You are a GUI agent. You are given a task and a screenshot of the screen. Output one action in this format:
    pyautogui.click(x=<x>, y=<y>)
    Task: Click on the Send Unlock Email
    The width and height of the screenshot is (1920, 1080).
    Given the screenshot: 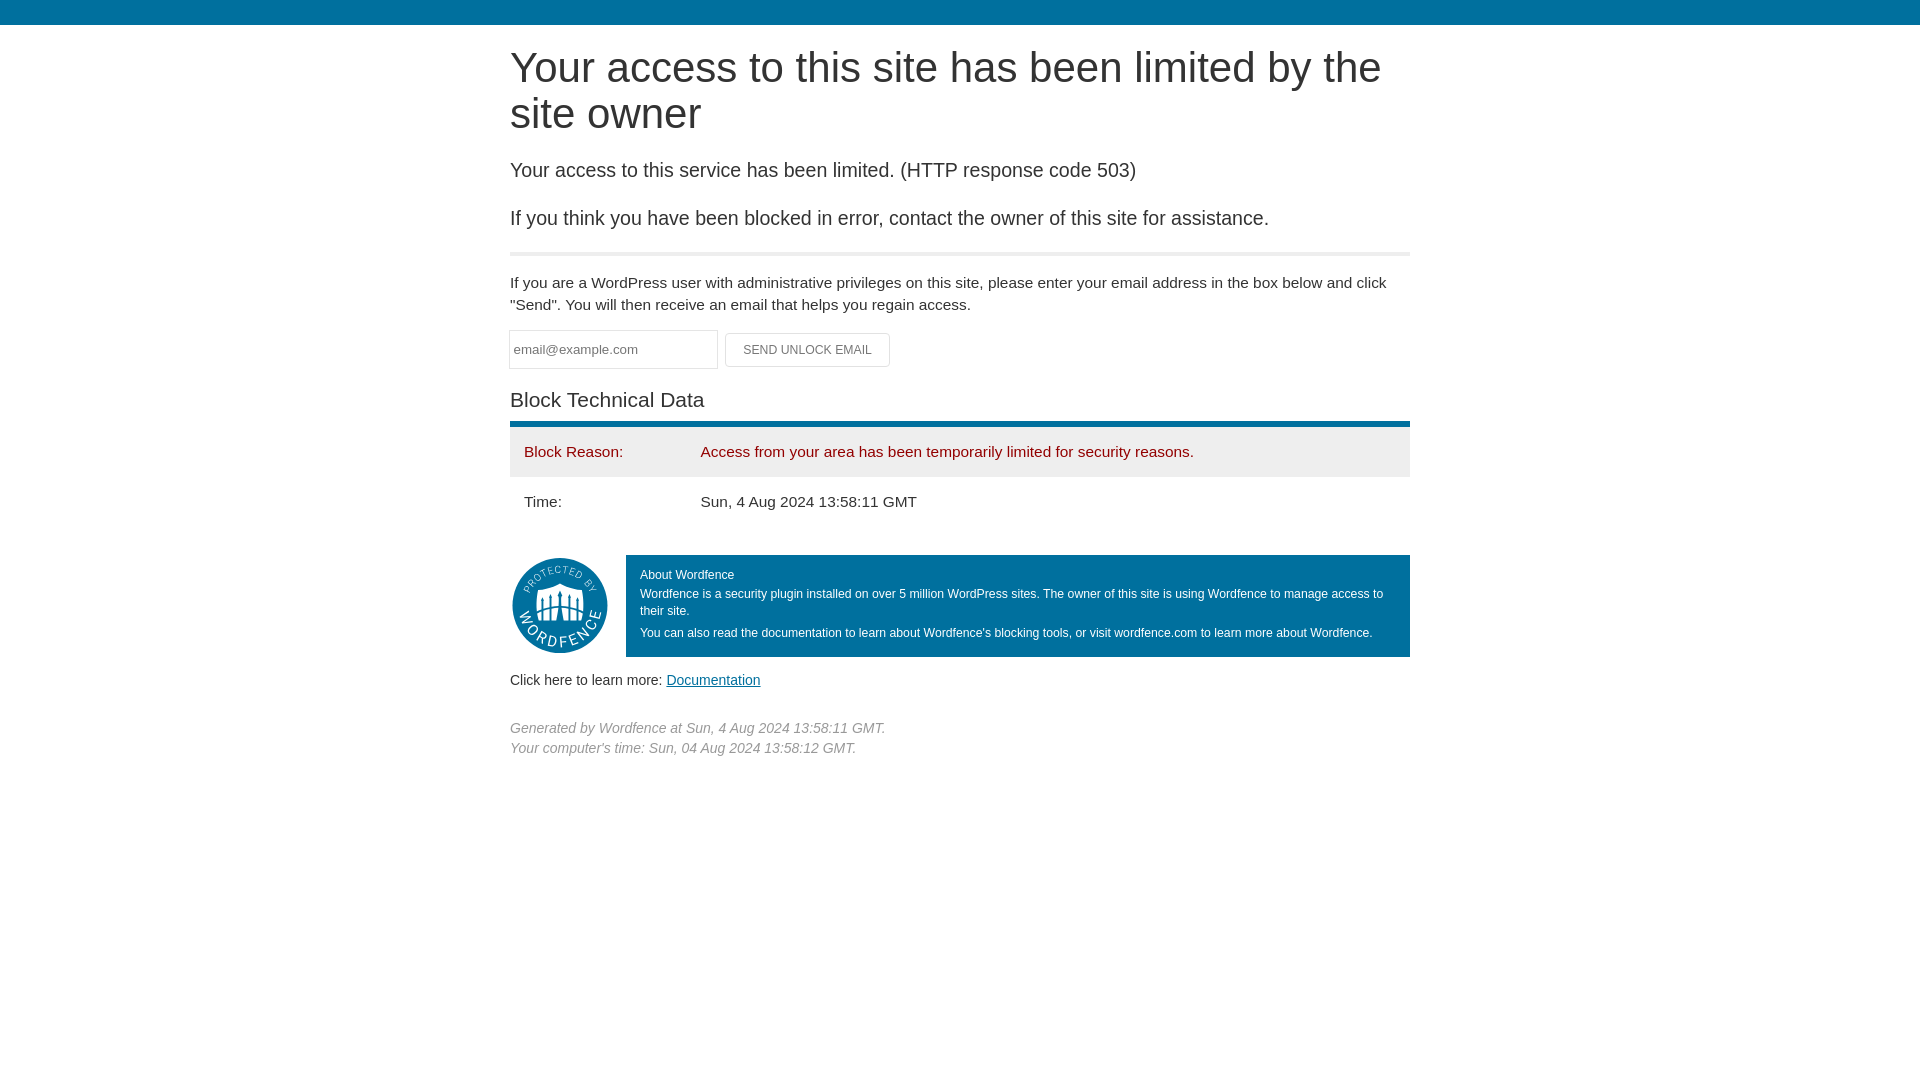 What is the action you would take?
    pyautogui.click(x=808, y=350)
    